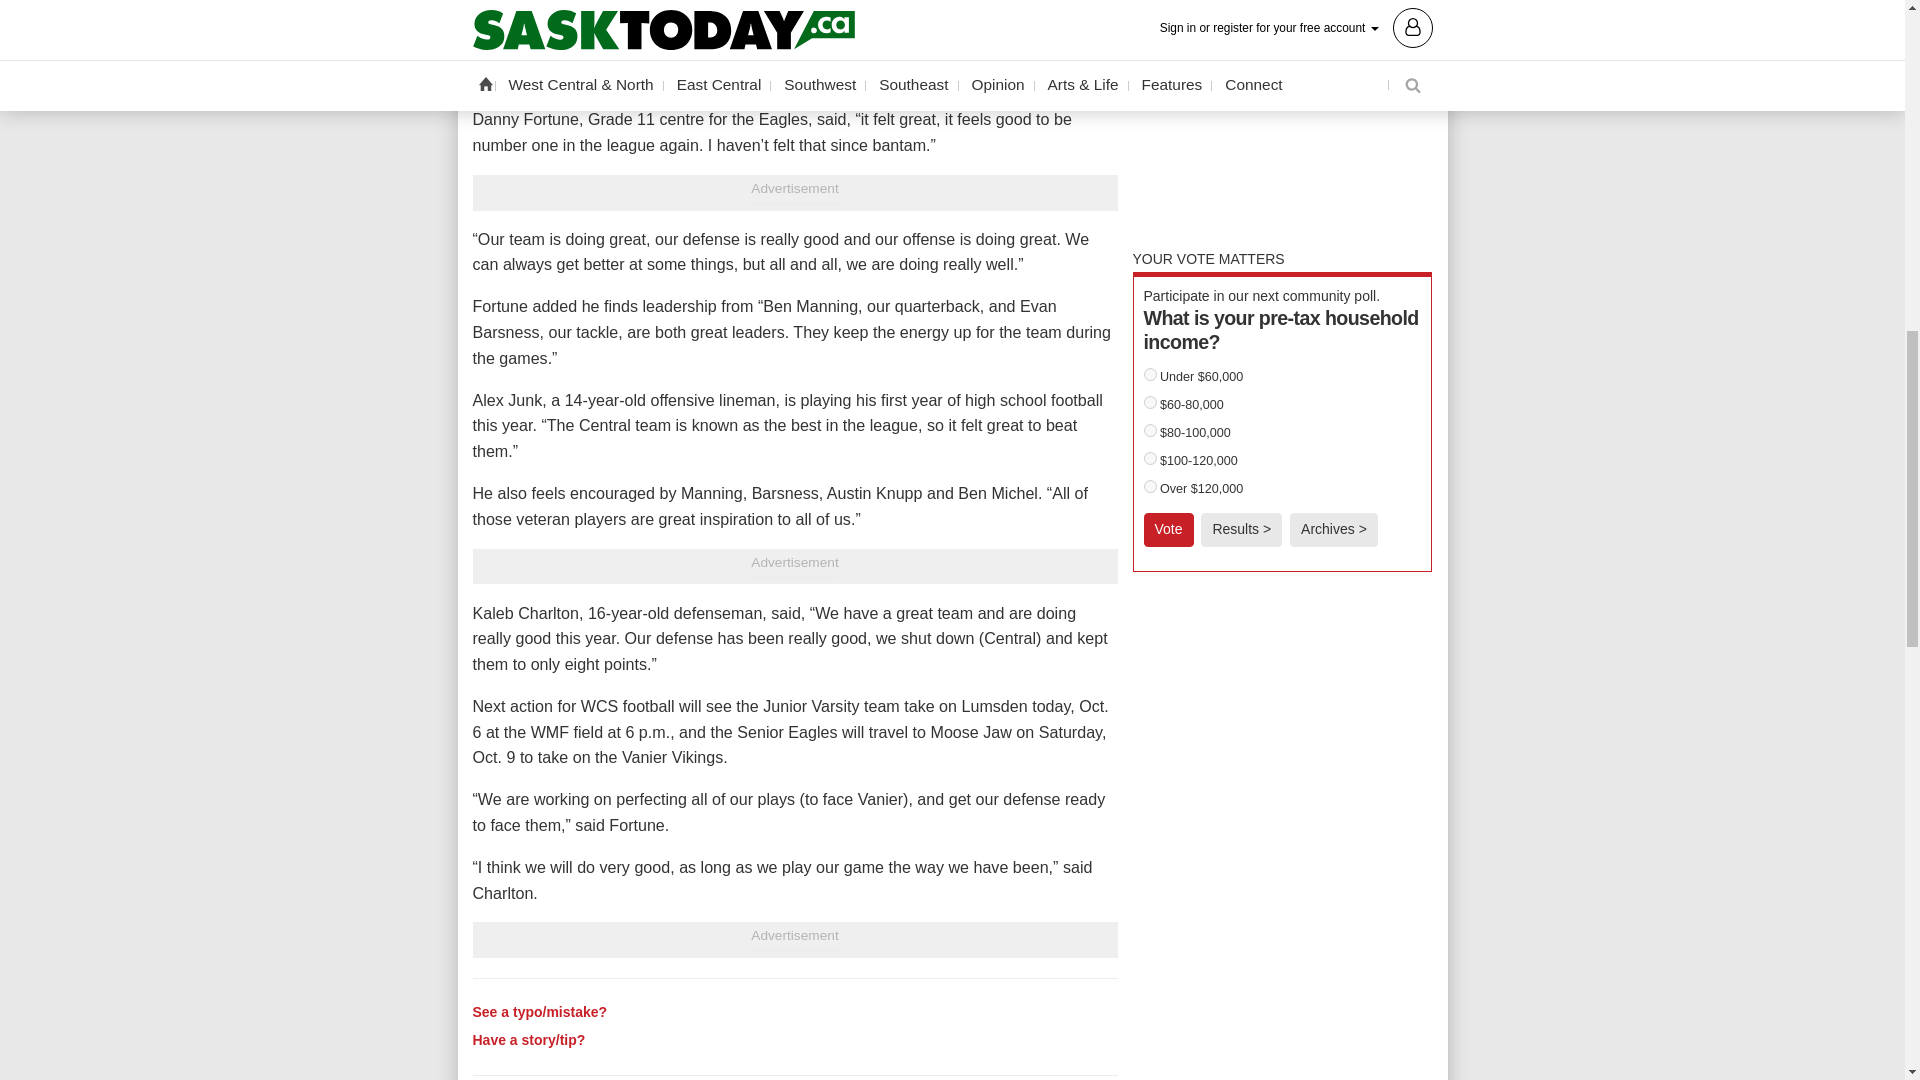 This screenshot has height=1080, width=1920. Describe the element at coordinates (1150, 486) in the screenshot. I see `121935` at that location.